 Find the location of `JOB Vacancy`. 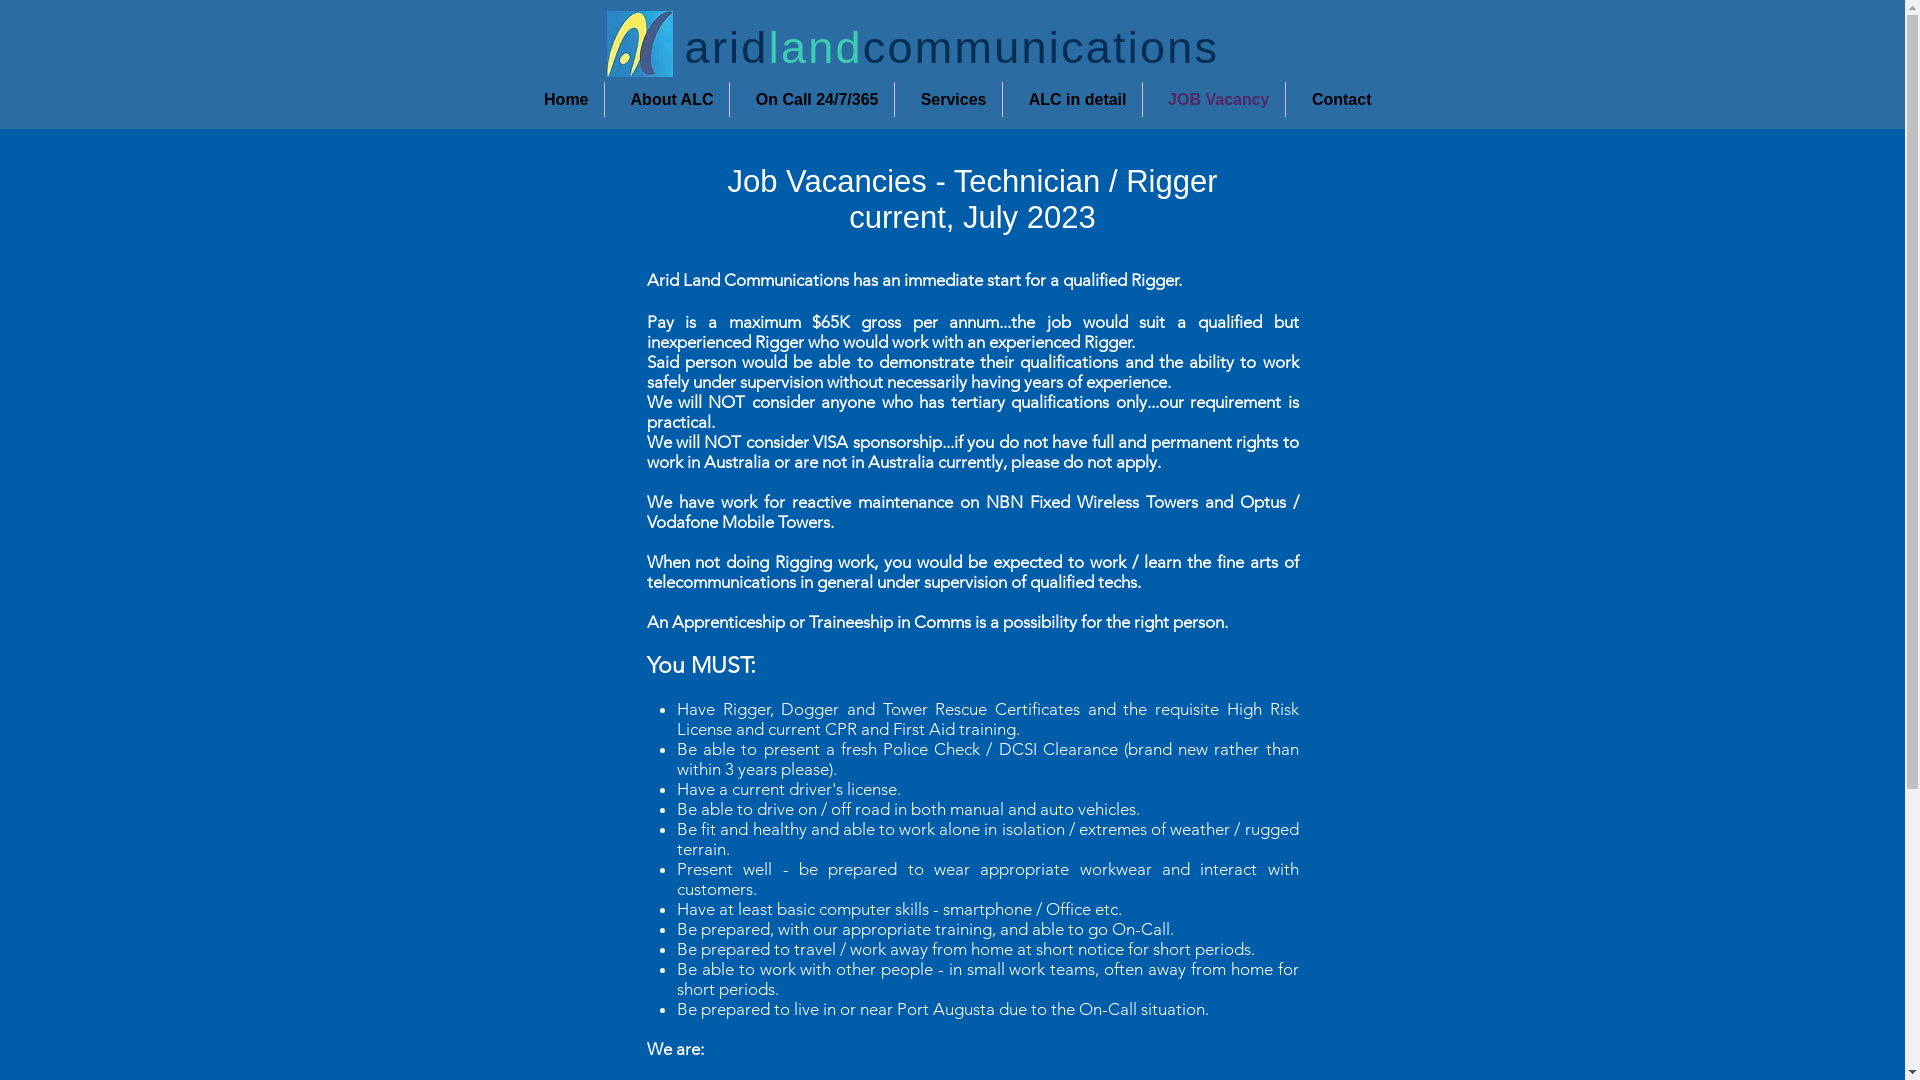

JOB Vacancy is located at coordinates (1213, 100).